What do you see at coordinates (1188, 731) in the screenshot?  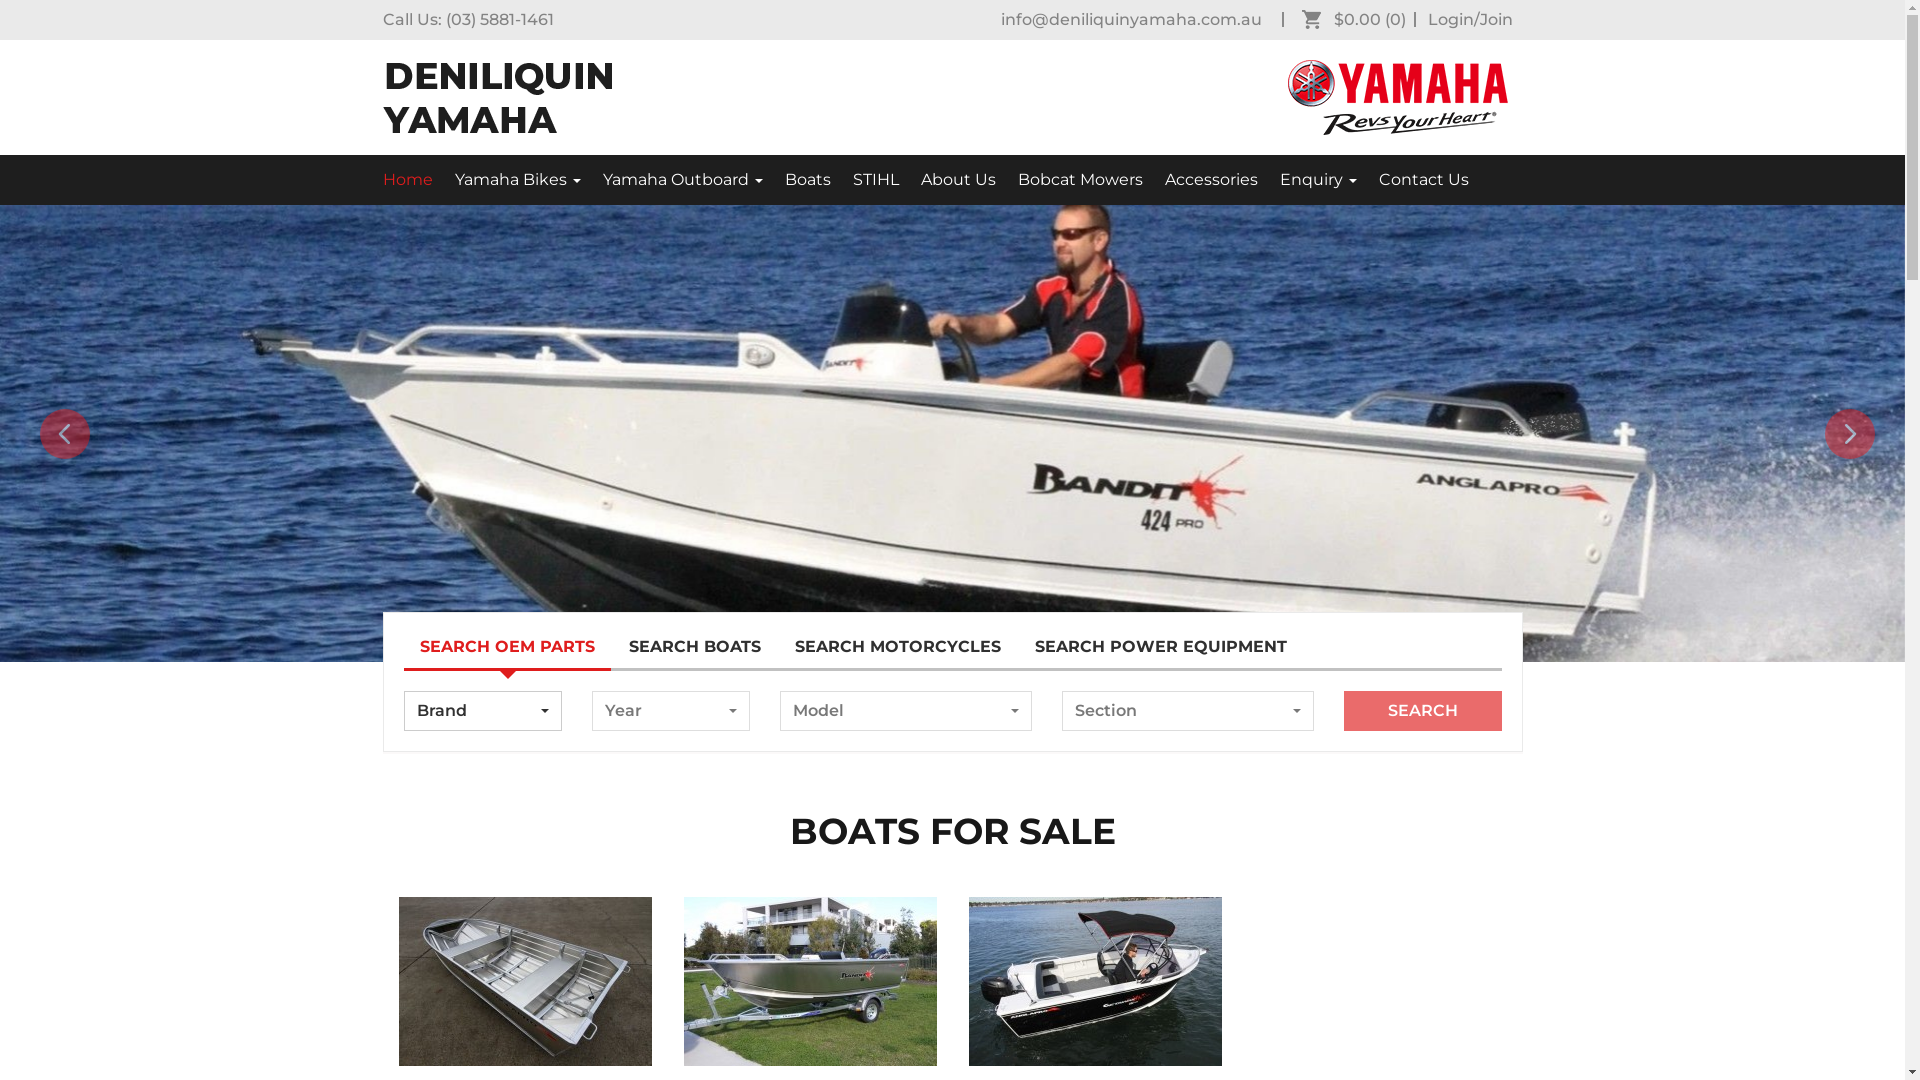 I see `Section` at bounding box center [1188, 731].